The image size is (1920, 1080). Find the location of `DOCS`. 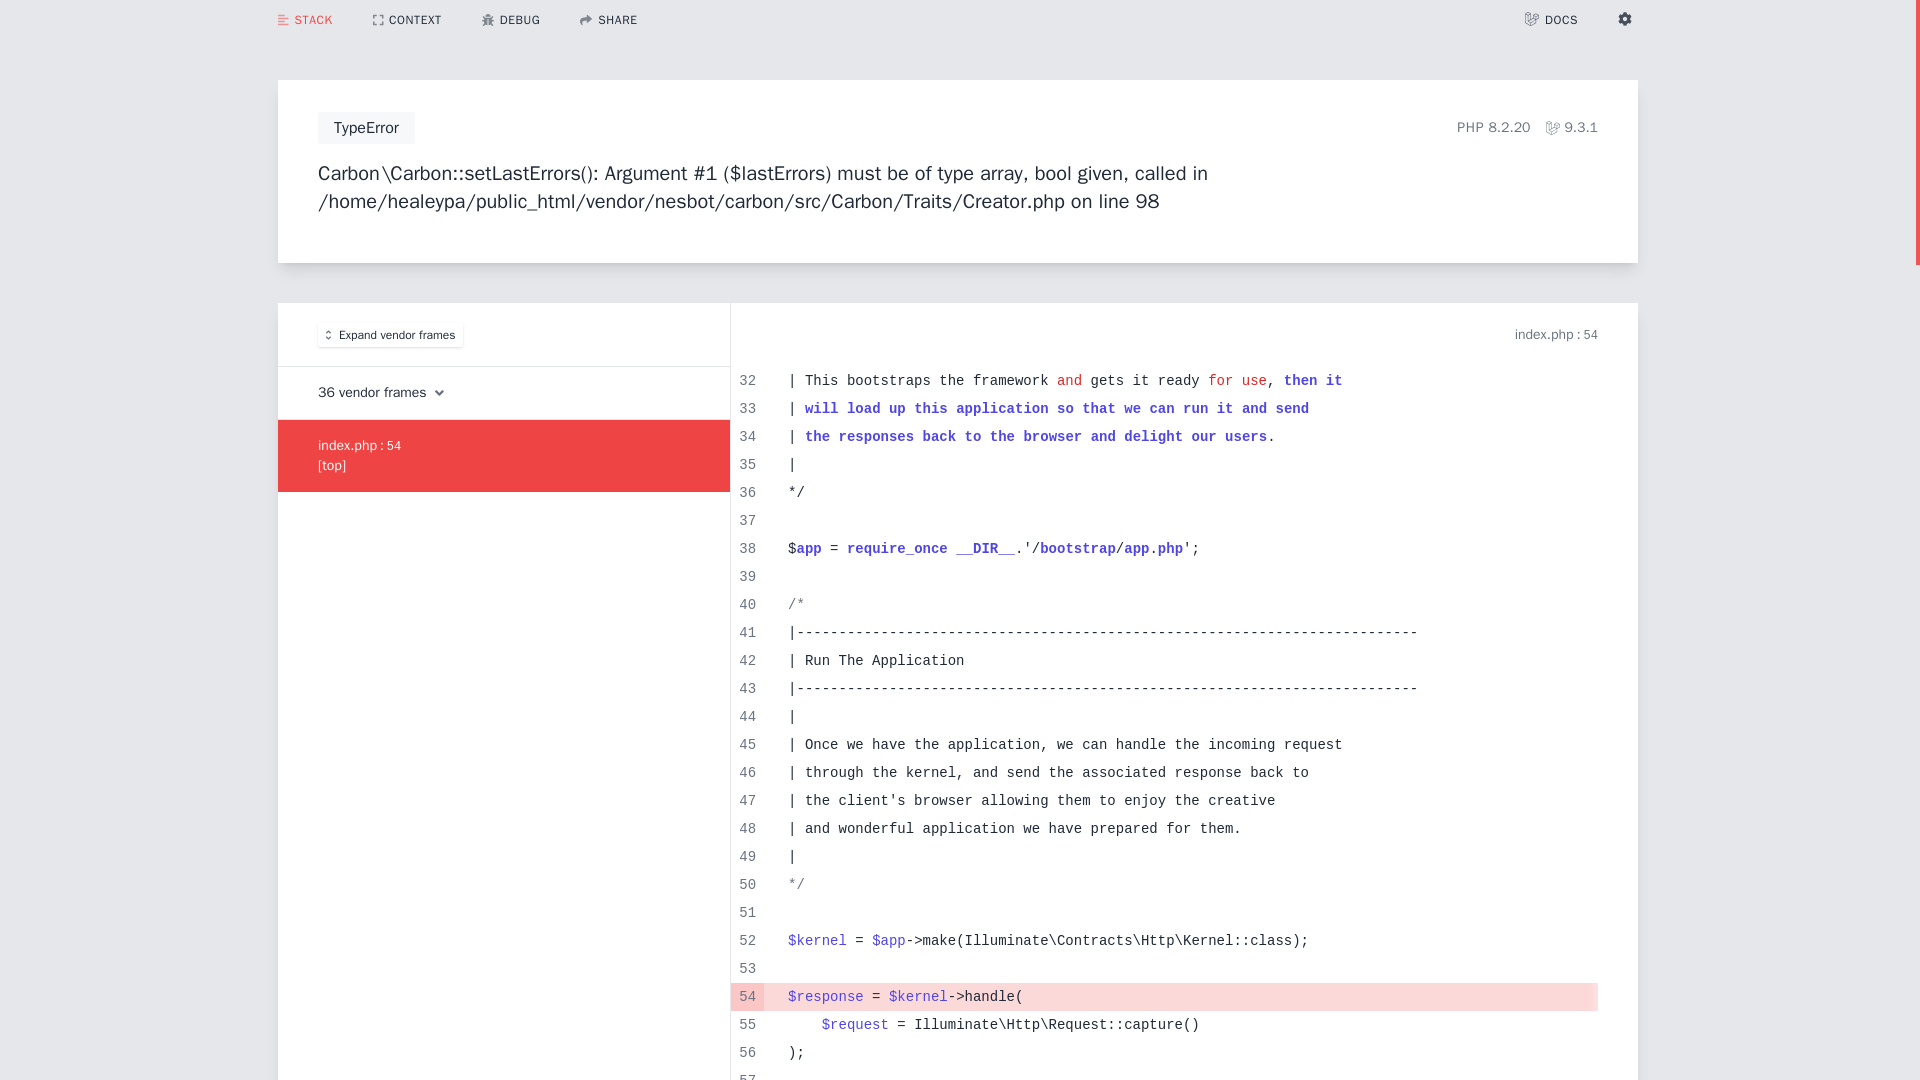

DOCS is located at coordinates (1551, 20).